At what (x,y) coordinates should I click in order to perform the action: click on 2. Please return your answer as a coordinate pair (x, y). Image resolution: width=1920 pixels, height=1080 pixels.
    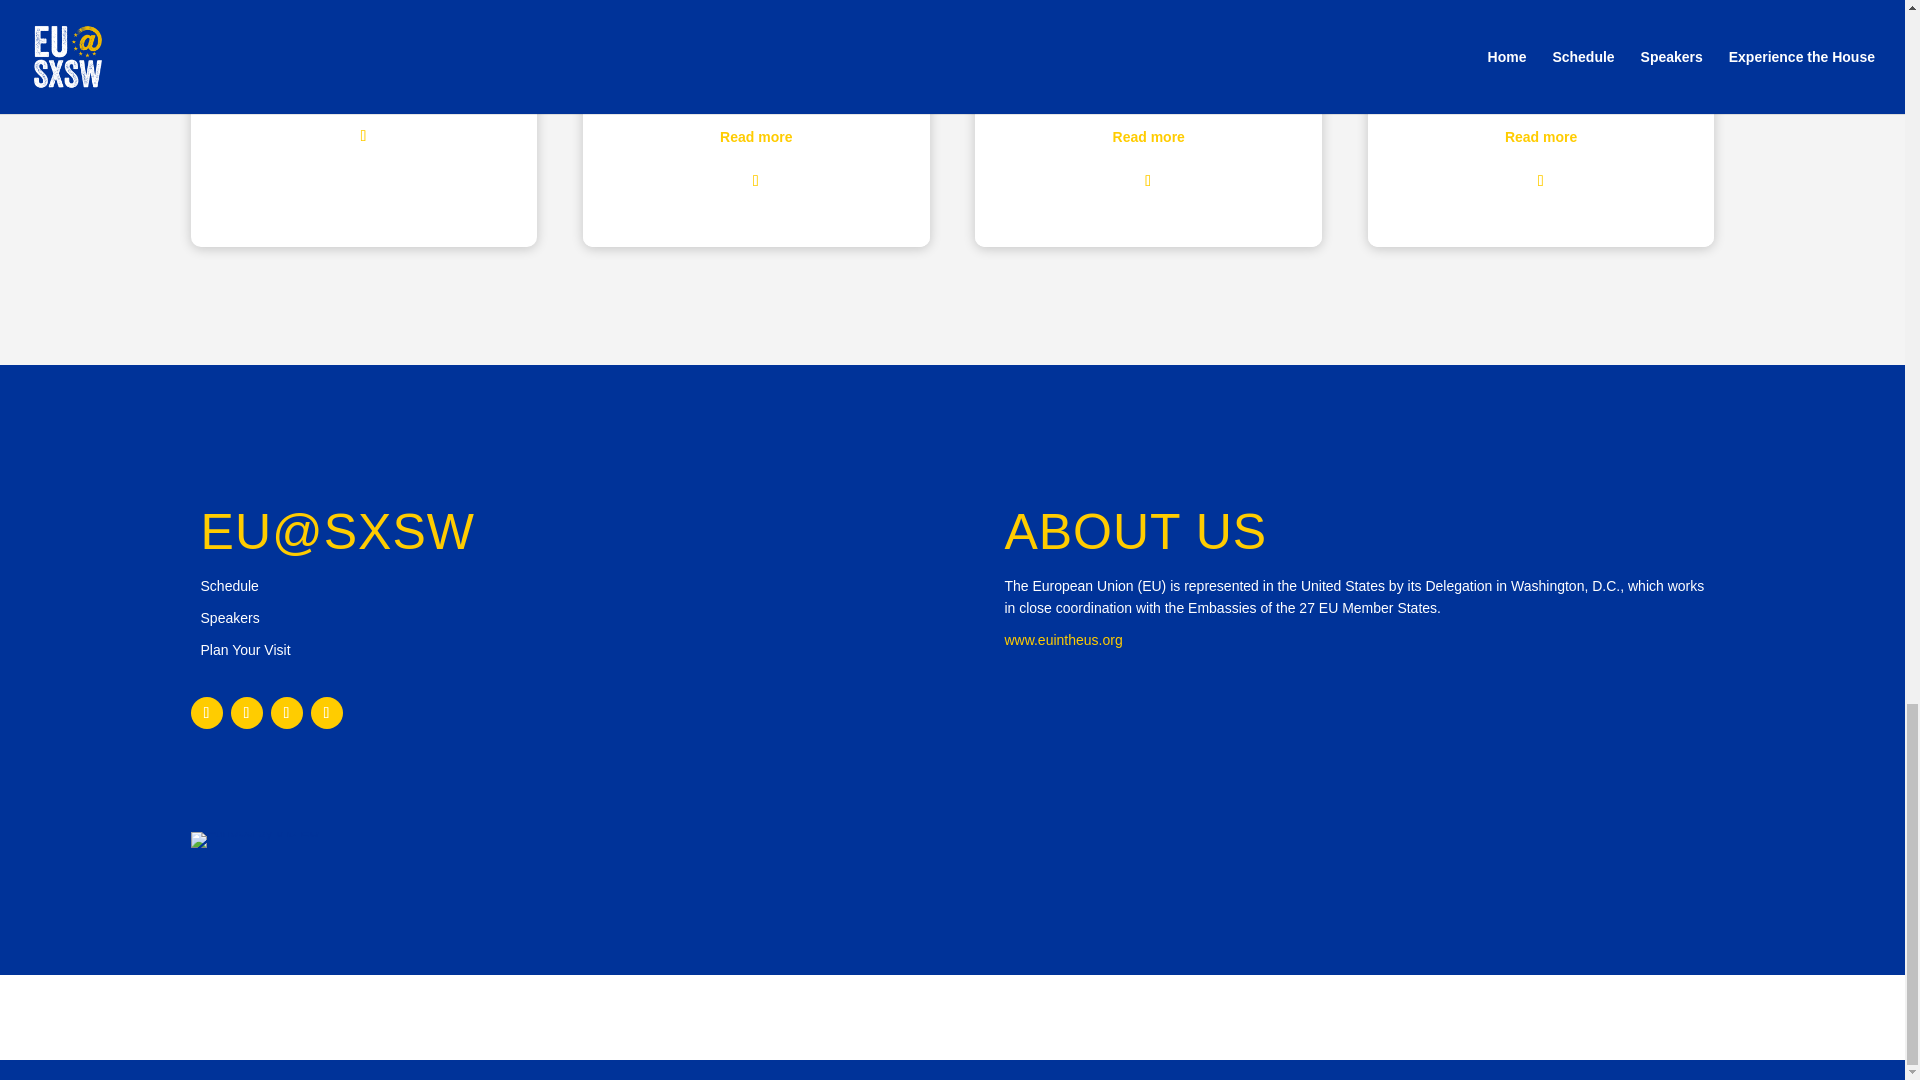
    Looking at the image, I should click on (254, 839).